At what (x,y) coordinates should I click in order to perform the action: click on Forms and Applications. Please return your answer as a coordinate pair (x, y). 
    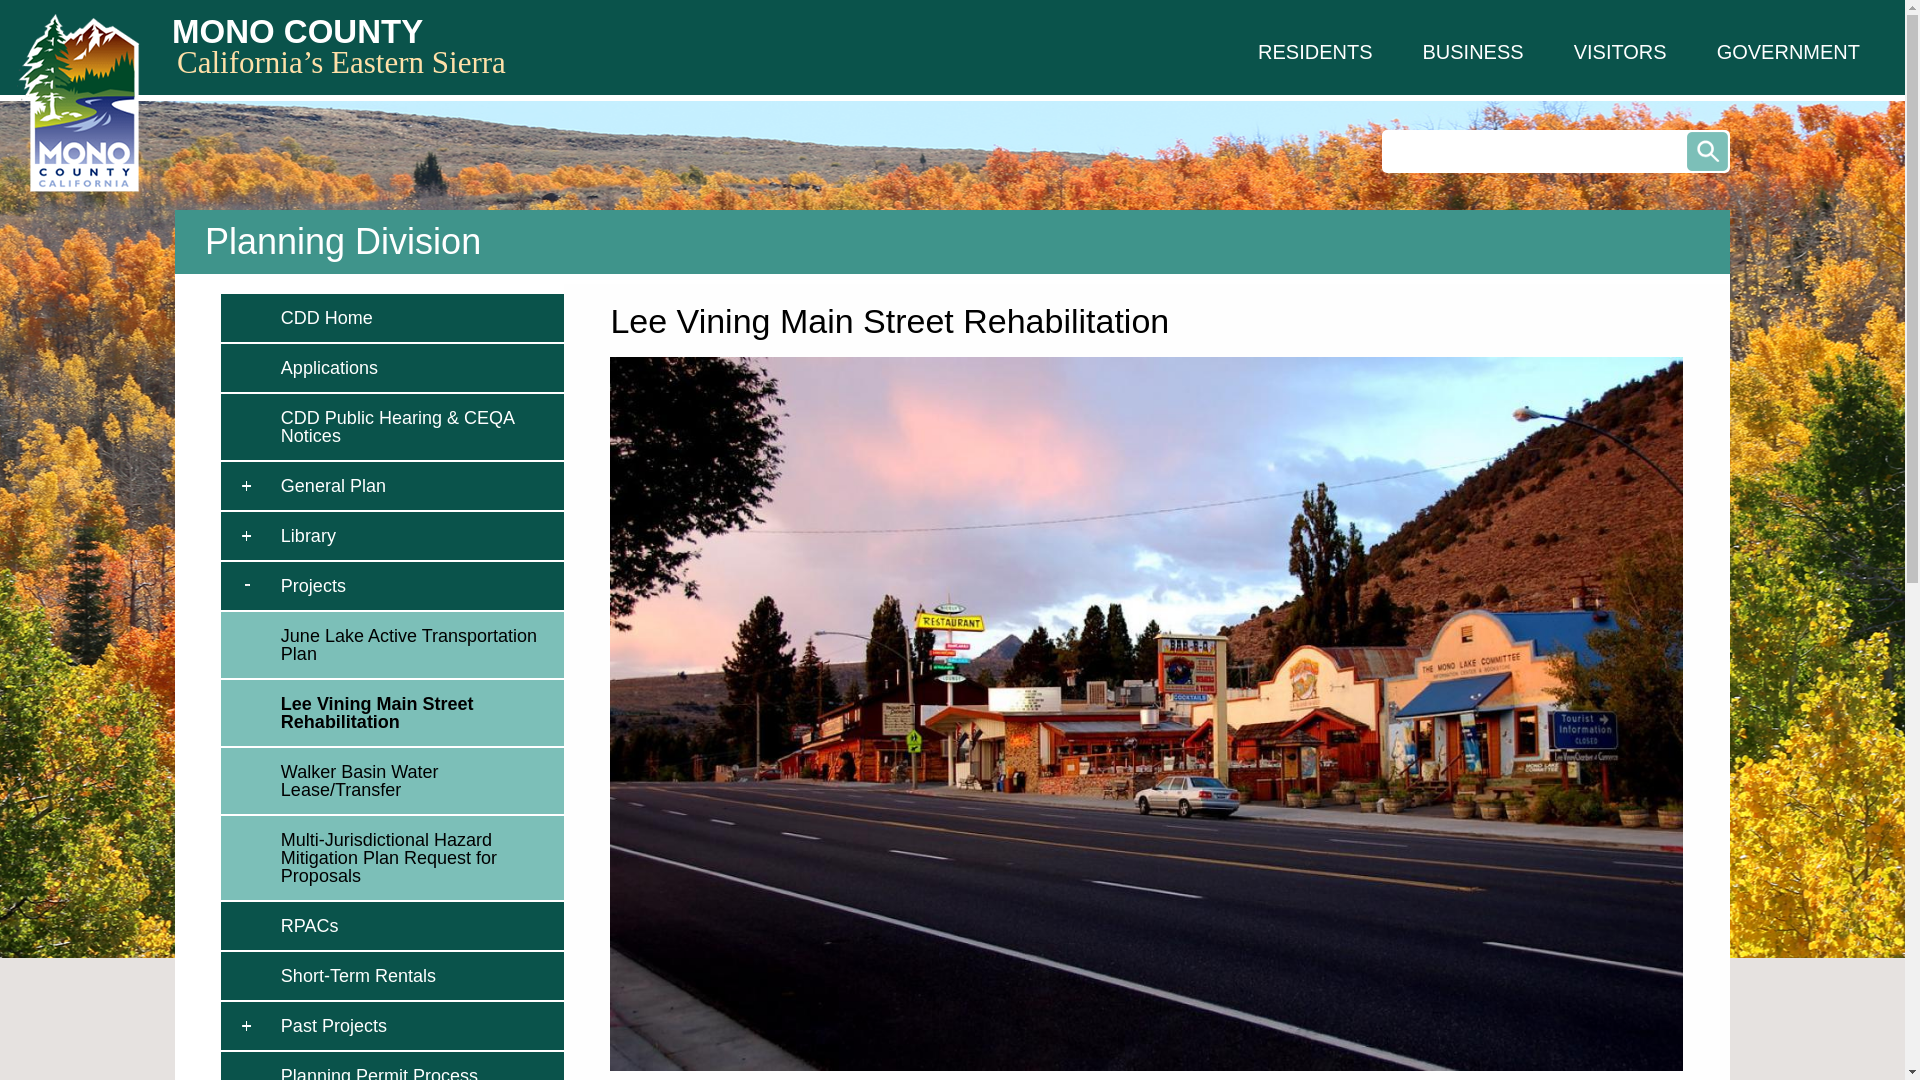
    Looking at the image, I should click on (417, 368).